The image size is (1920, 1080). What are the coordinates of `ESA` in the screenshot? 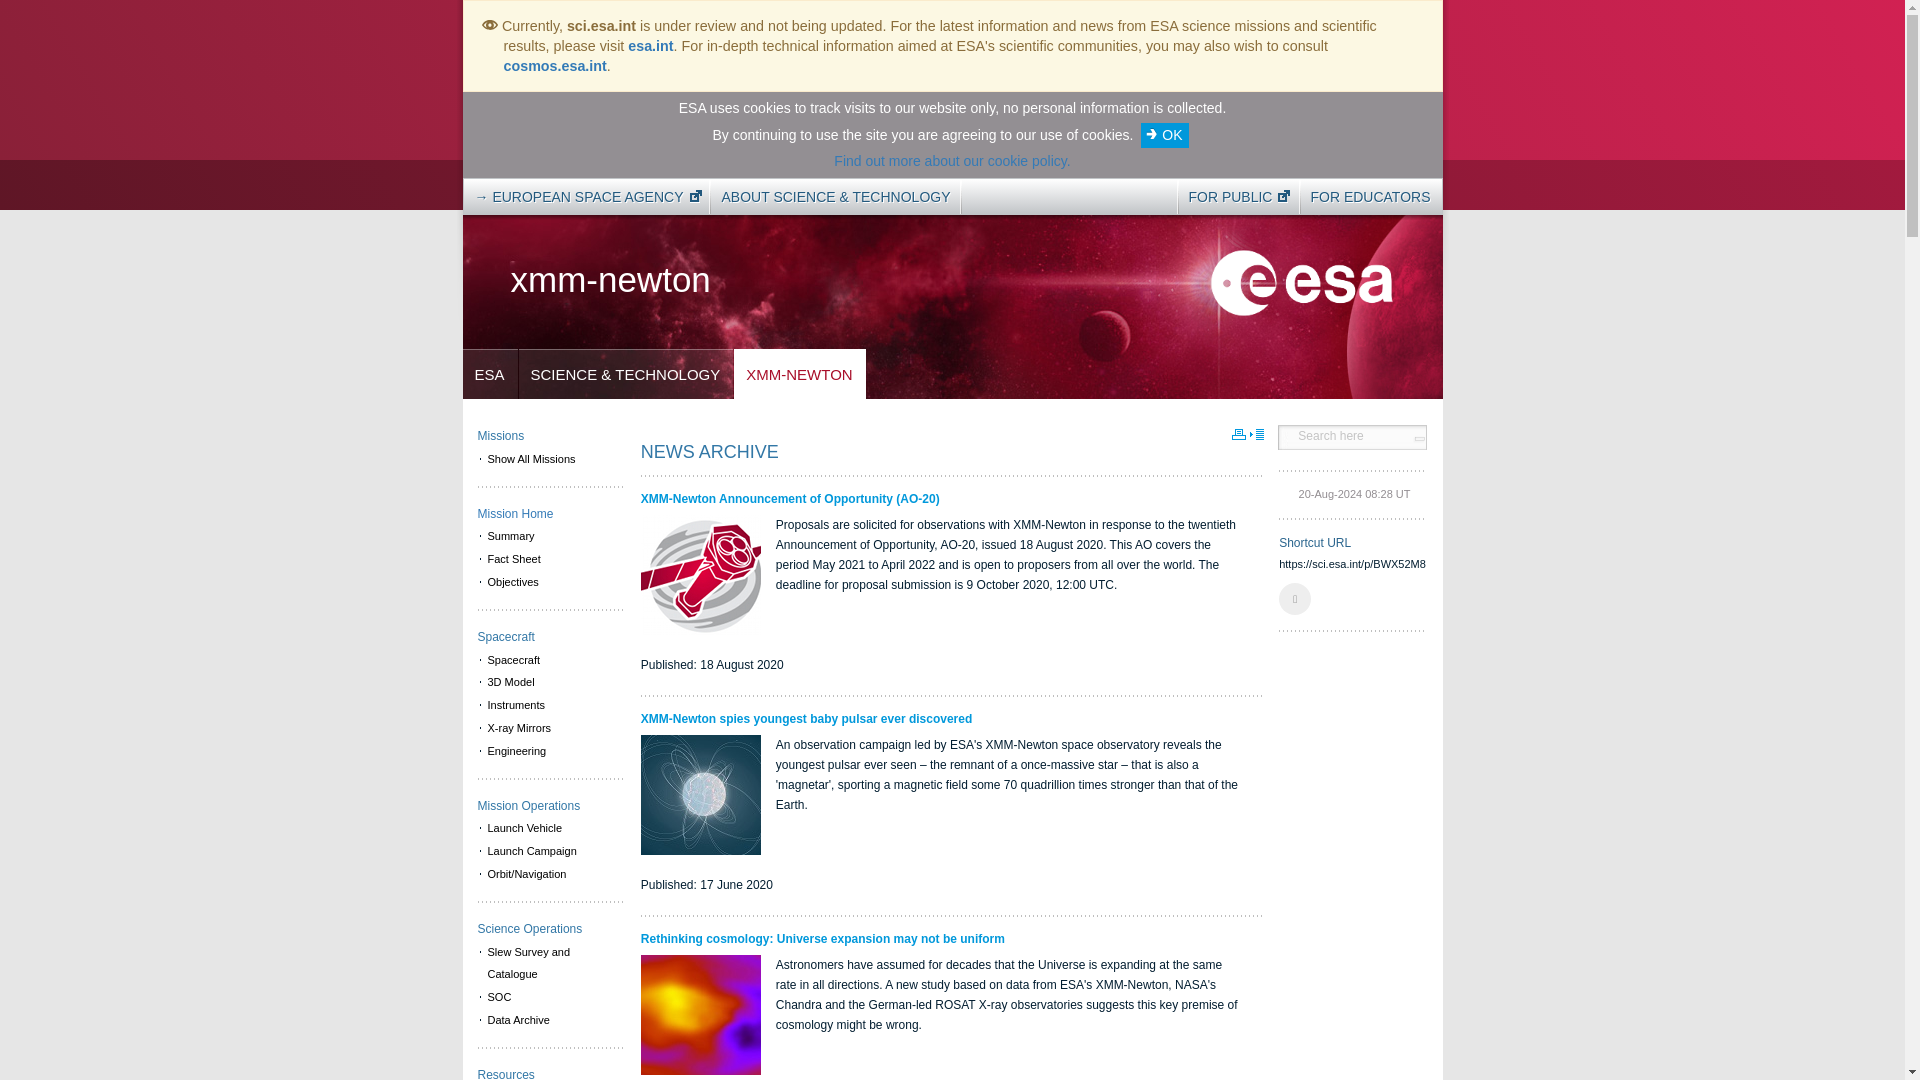 It's located at (489, 374).